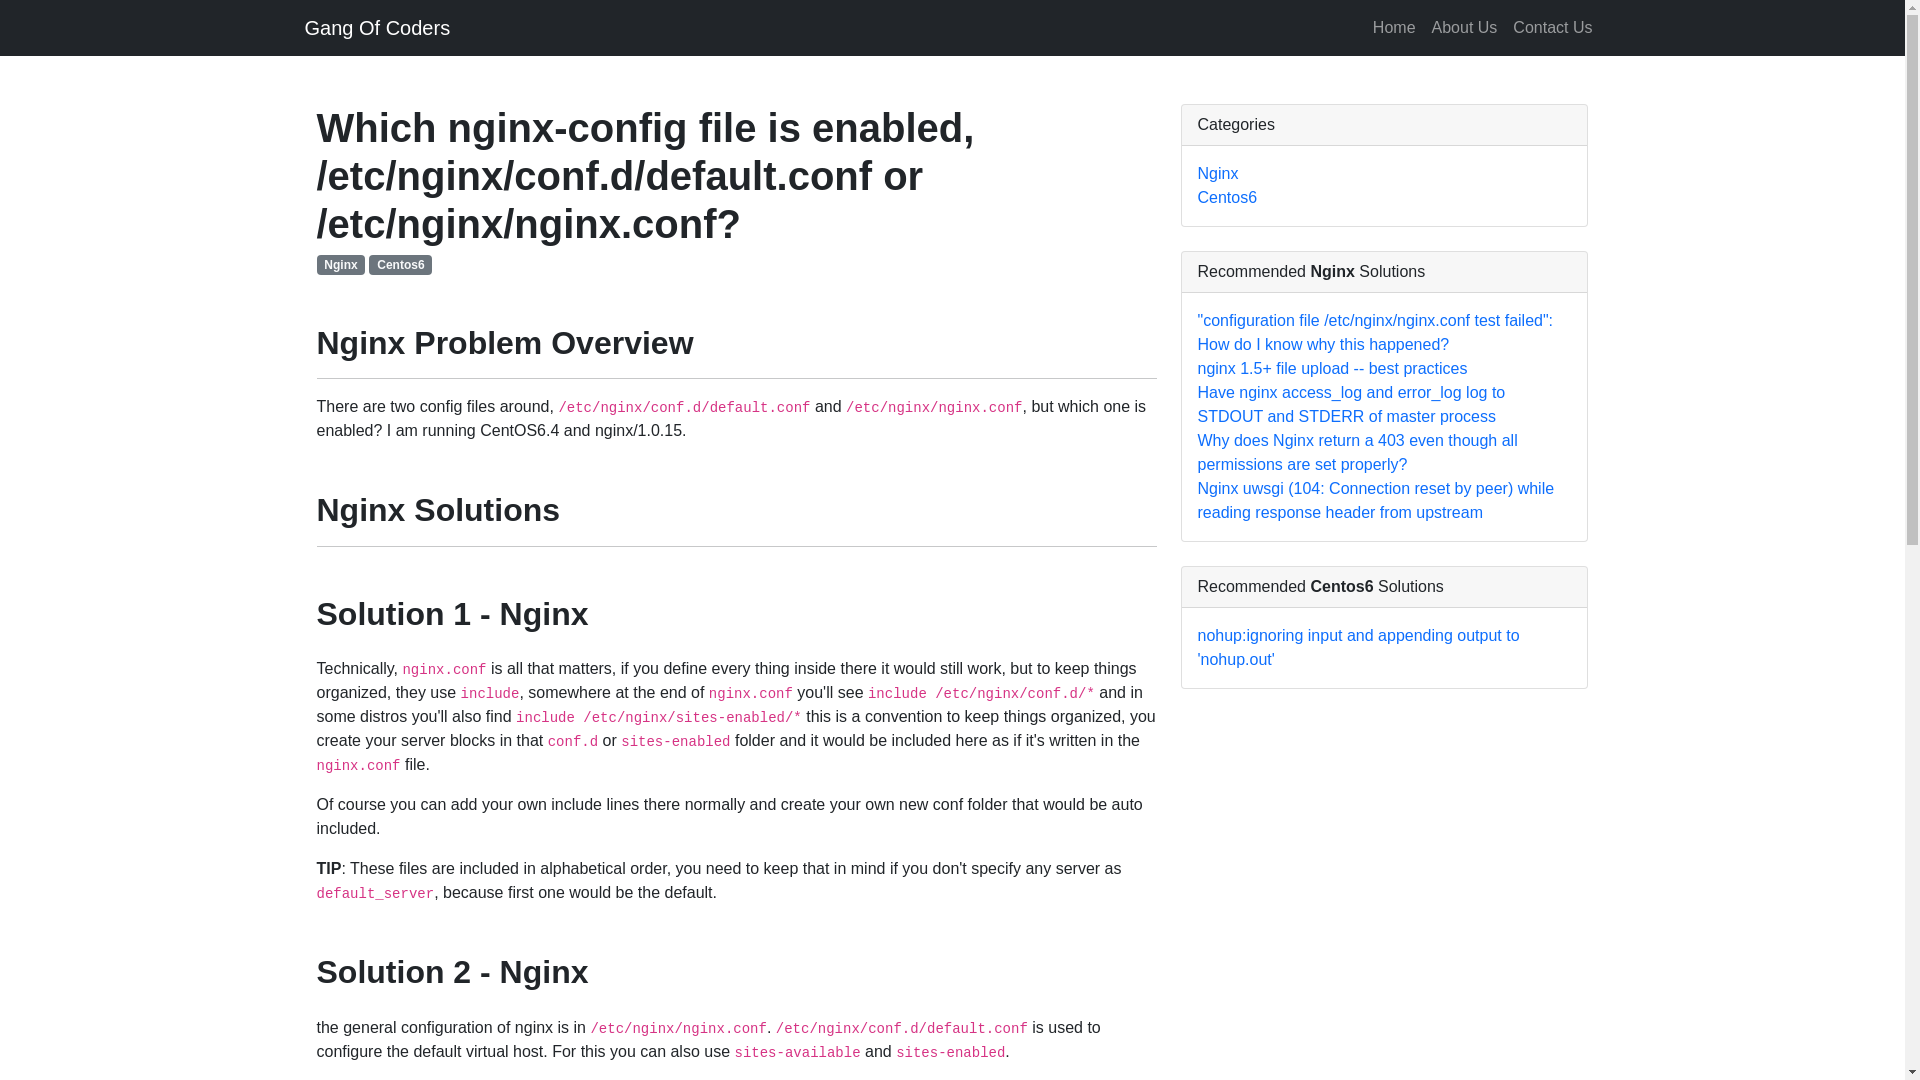 This screenshot has height=1080, width=1920. What do you see at coordinates (1394, 27) in the screenshot?
I see `Home` at bounding box center [1394, 27].